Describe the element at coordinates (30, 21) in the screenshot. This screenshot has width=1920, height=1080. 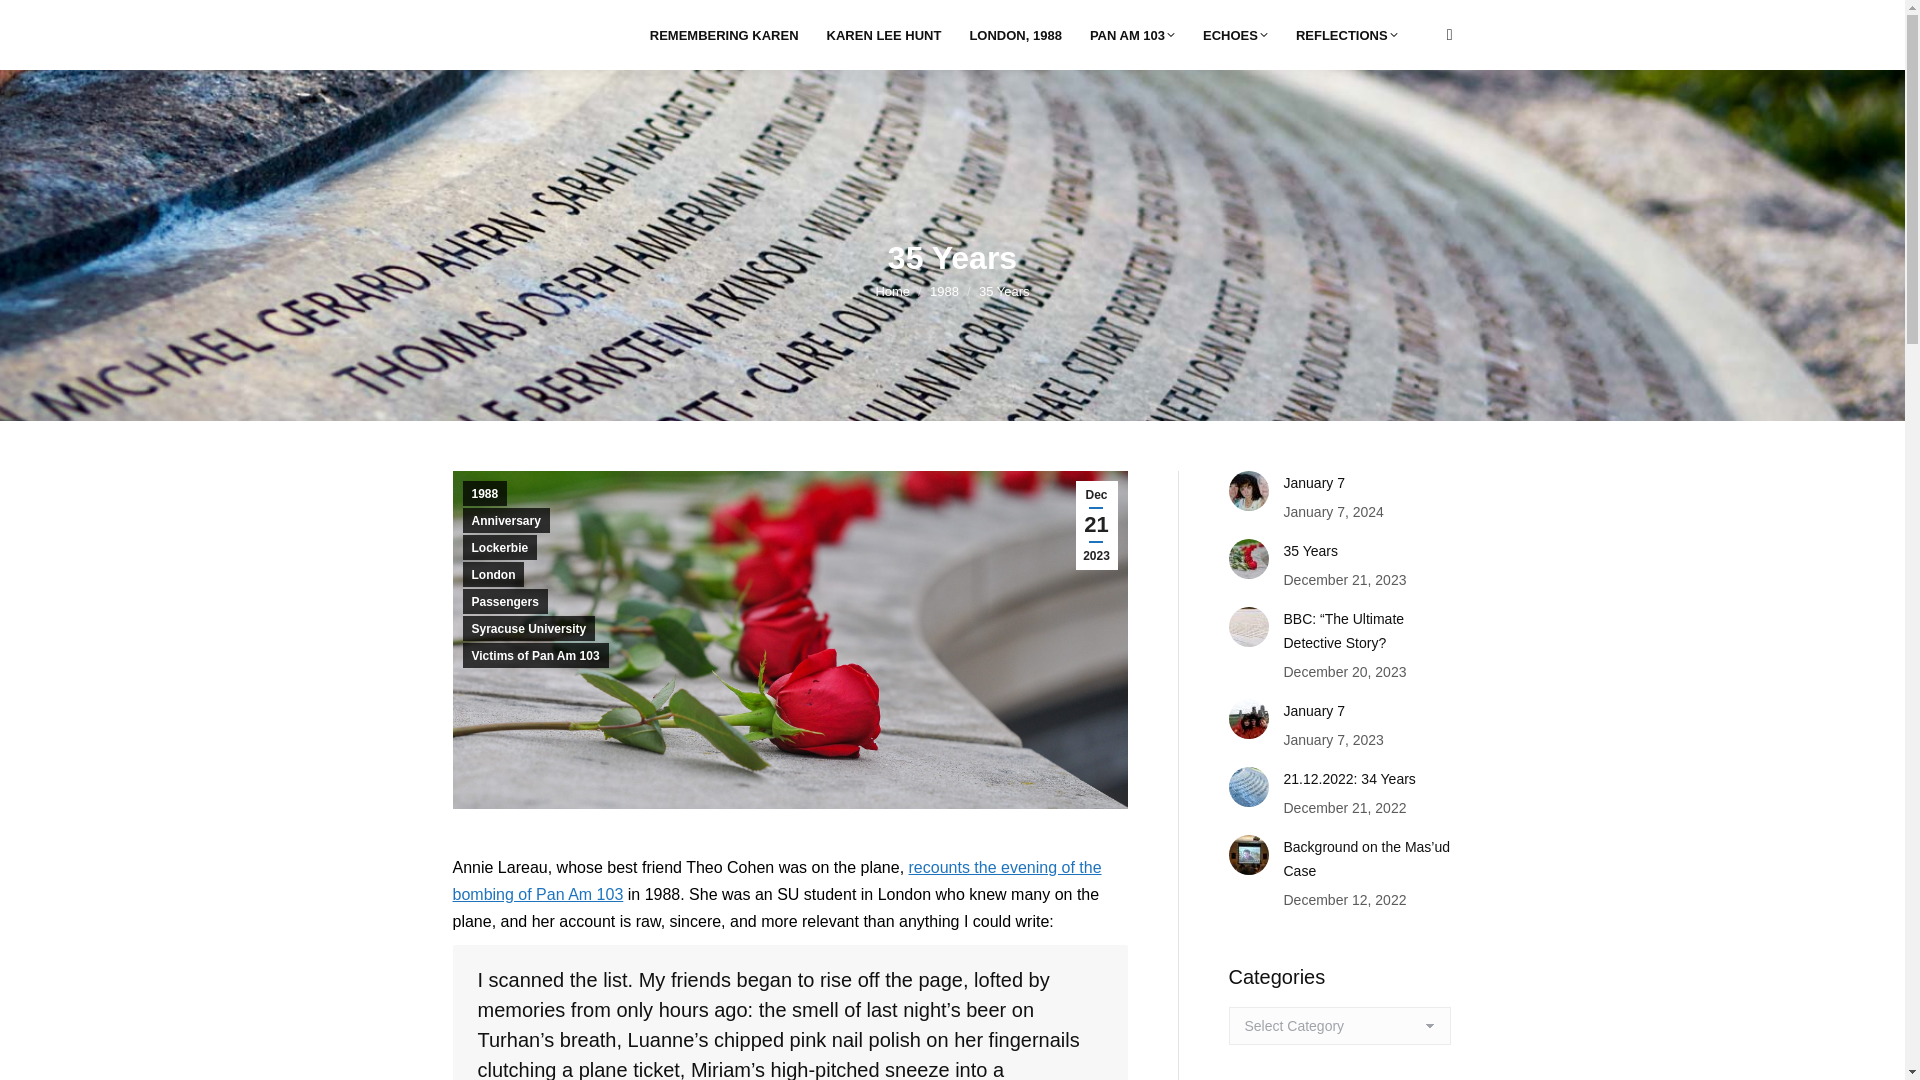
I see `Go!` at that location.